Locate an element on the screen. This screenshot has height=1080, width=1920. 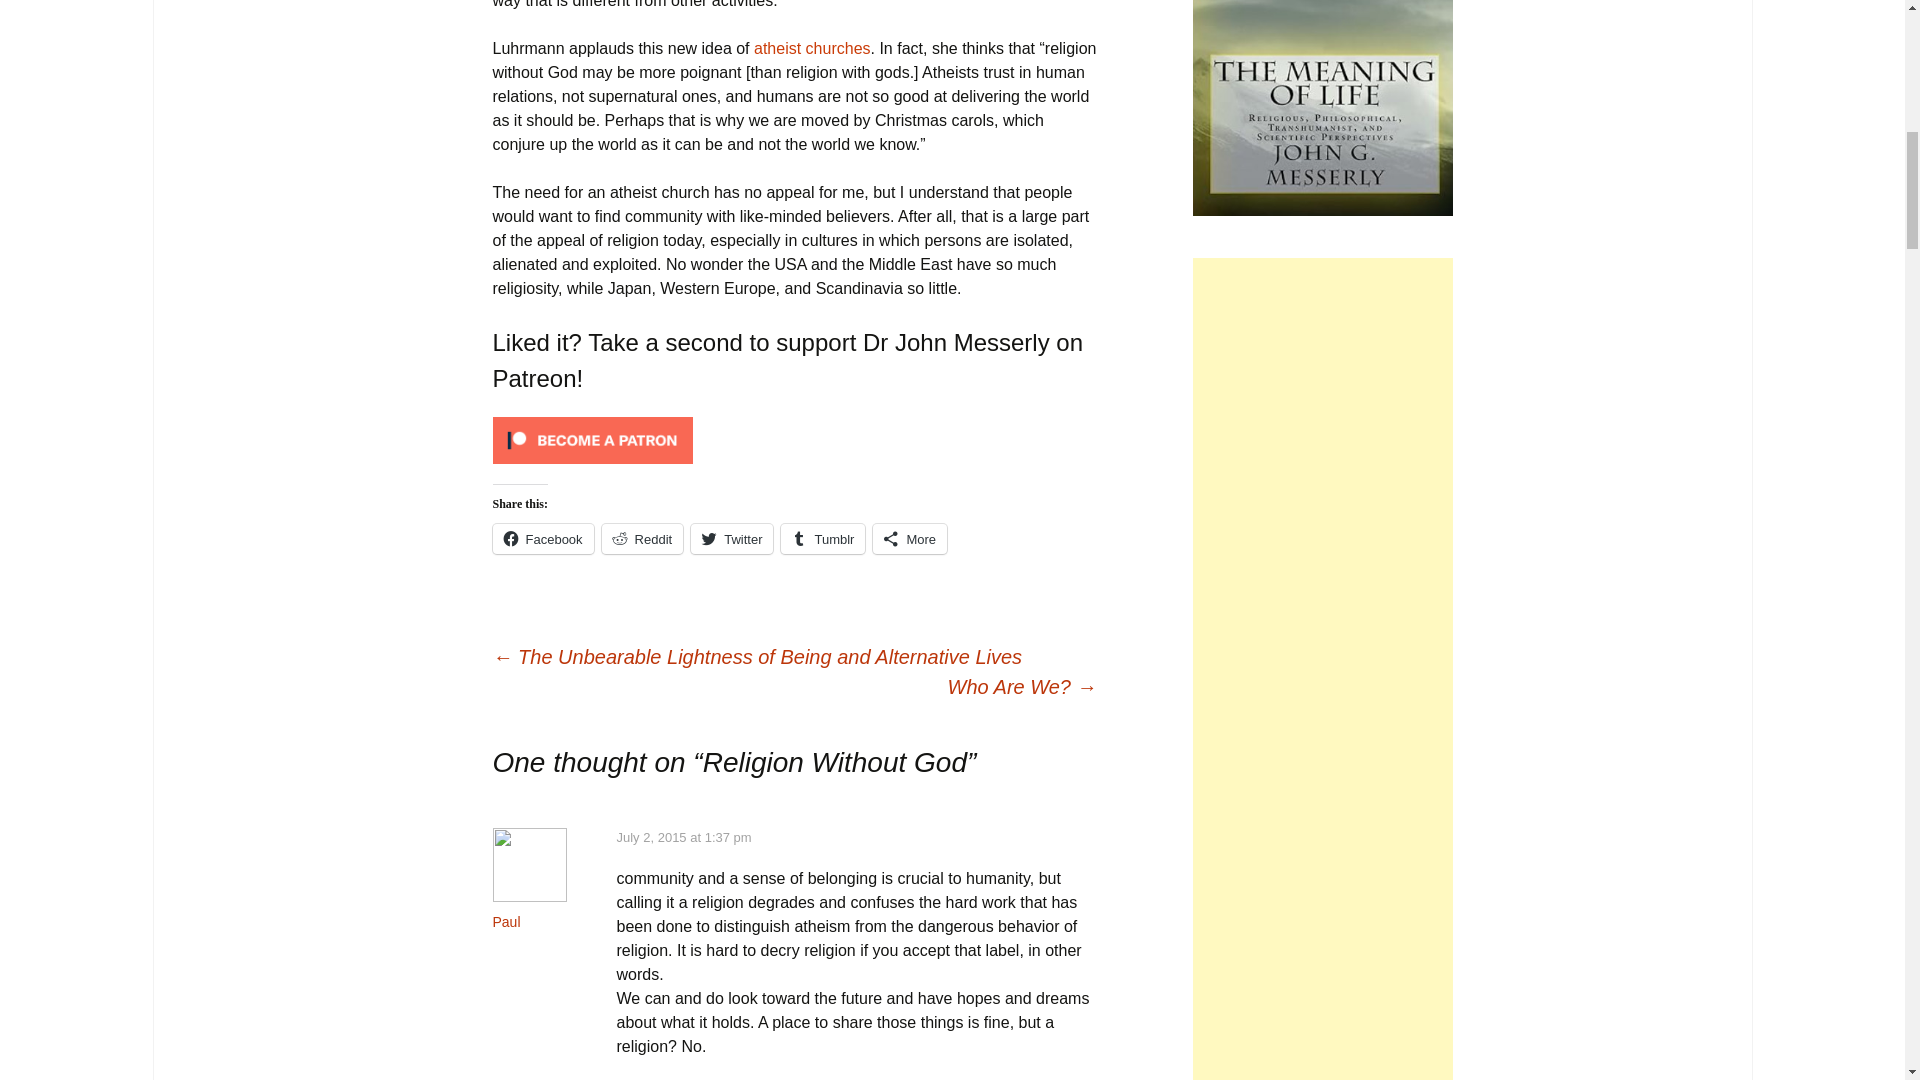
Click to share on Reddit is located at coordinates (642, 538).